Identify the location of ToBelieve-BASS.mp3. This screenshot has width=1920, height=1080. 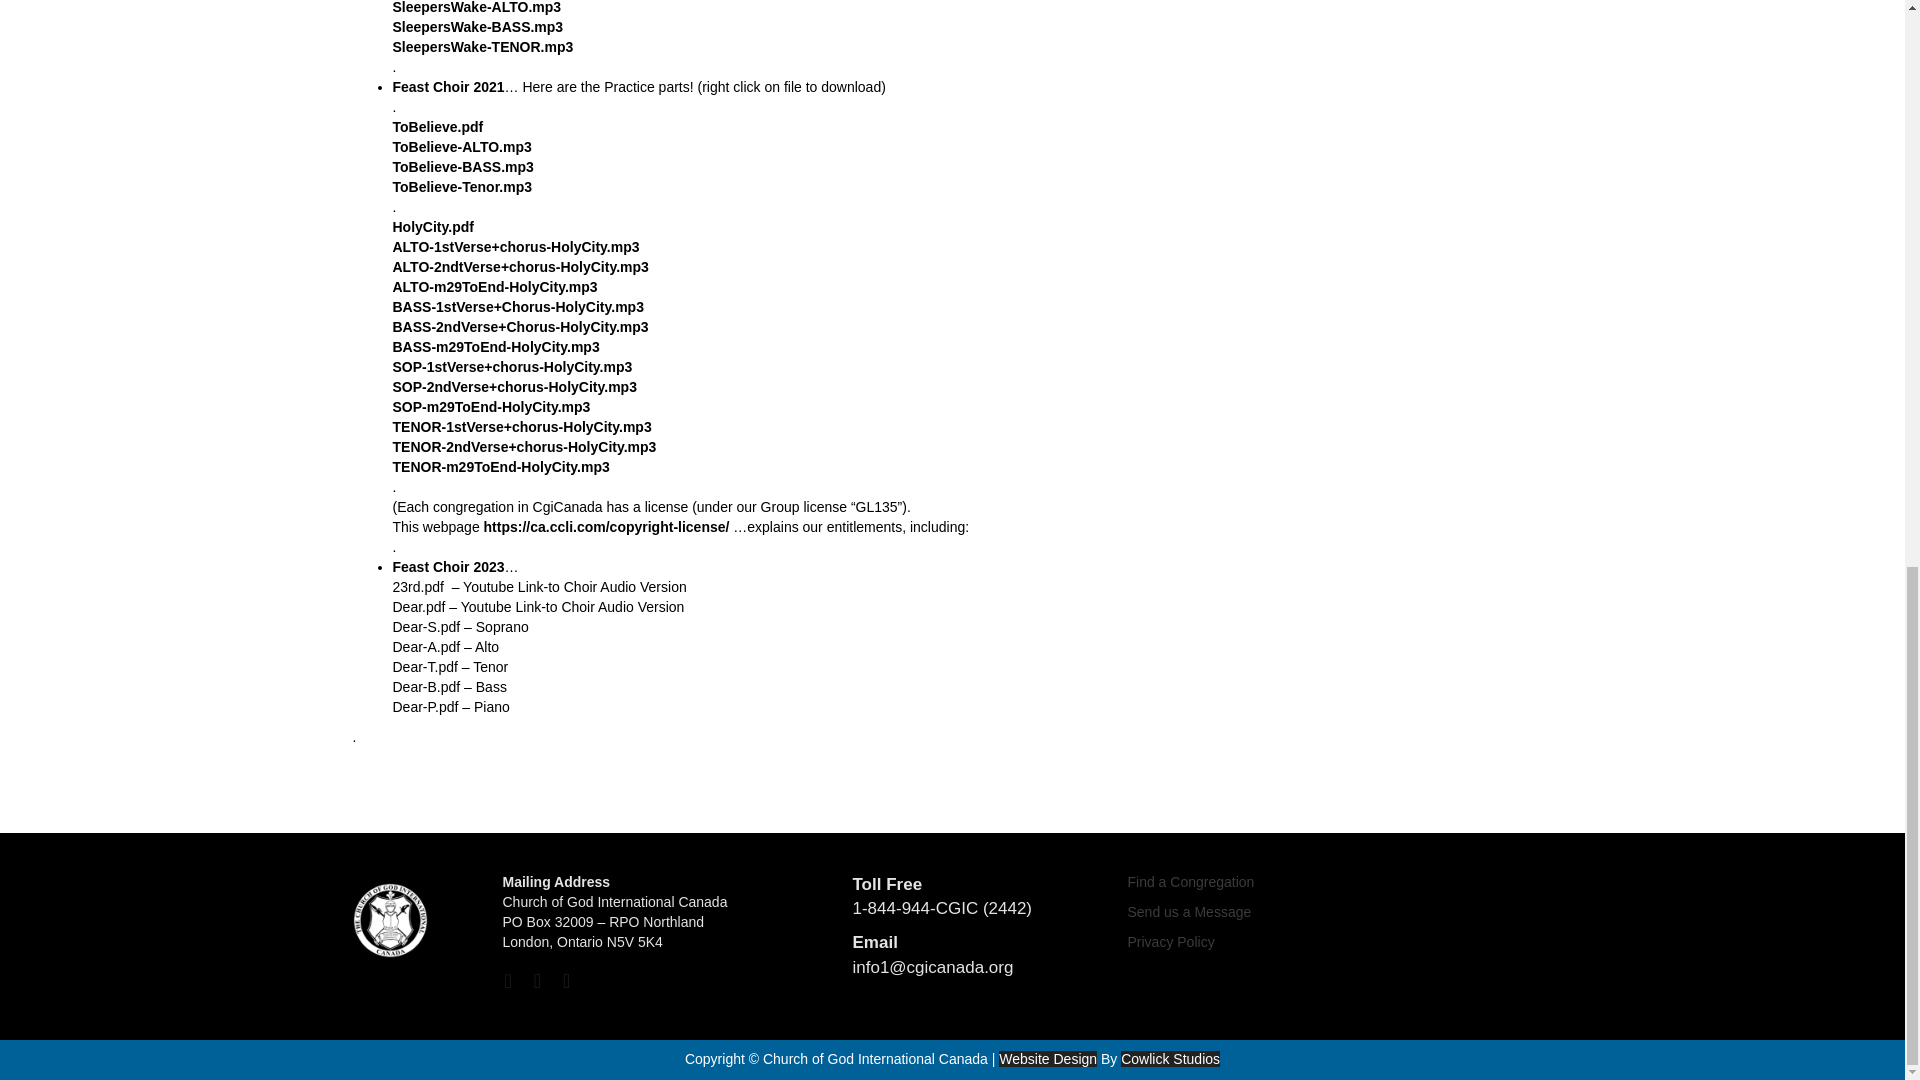
(462, 166).